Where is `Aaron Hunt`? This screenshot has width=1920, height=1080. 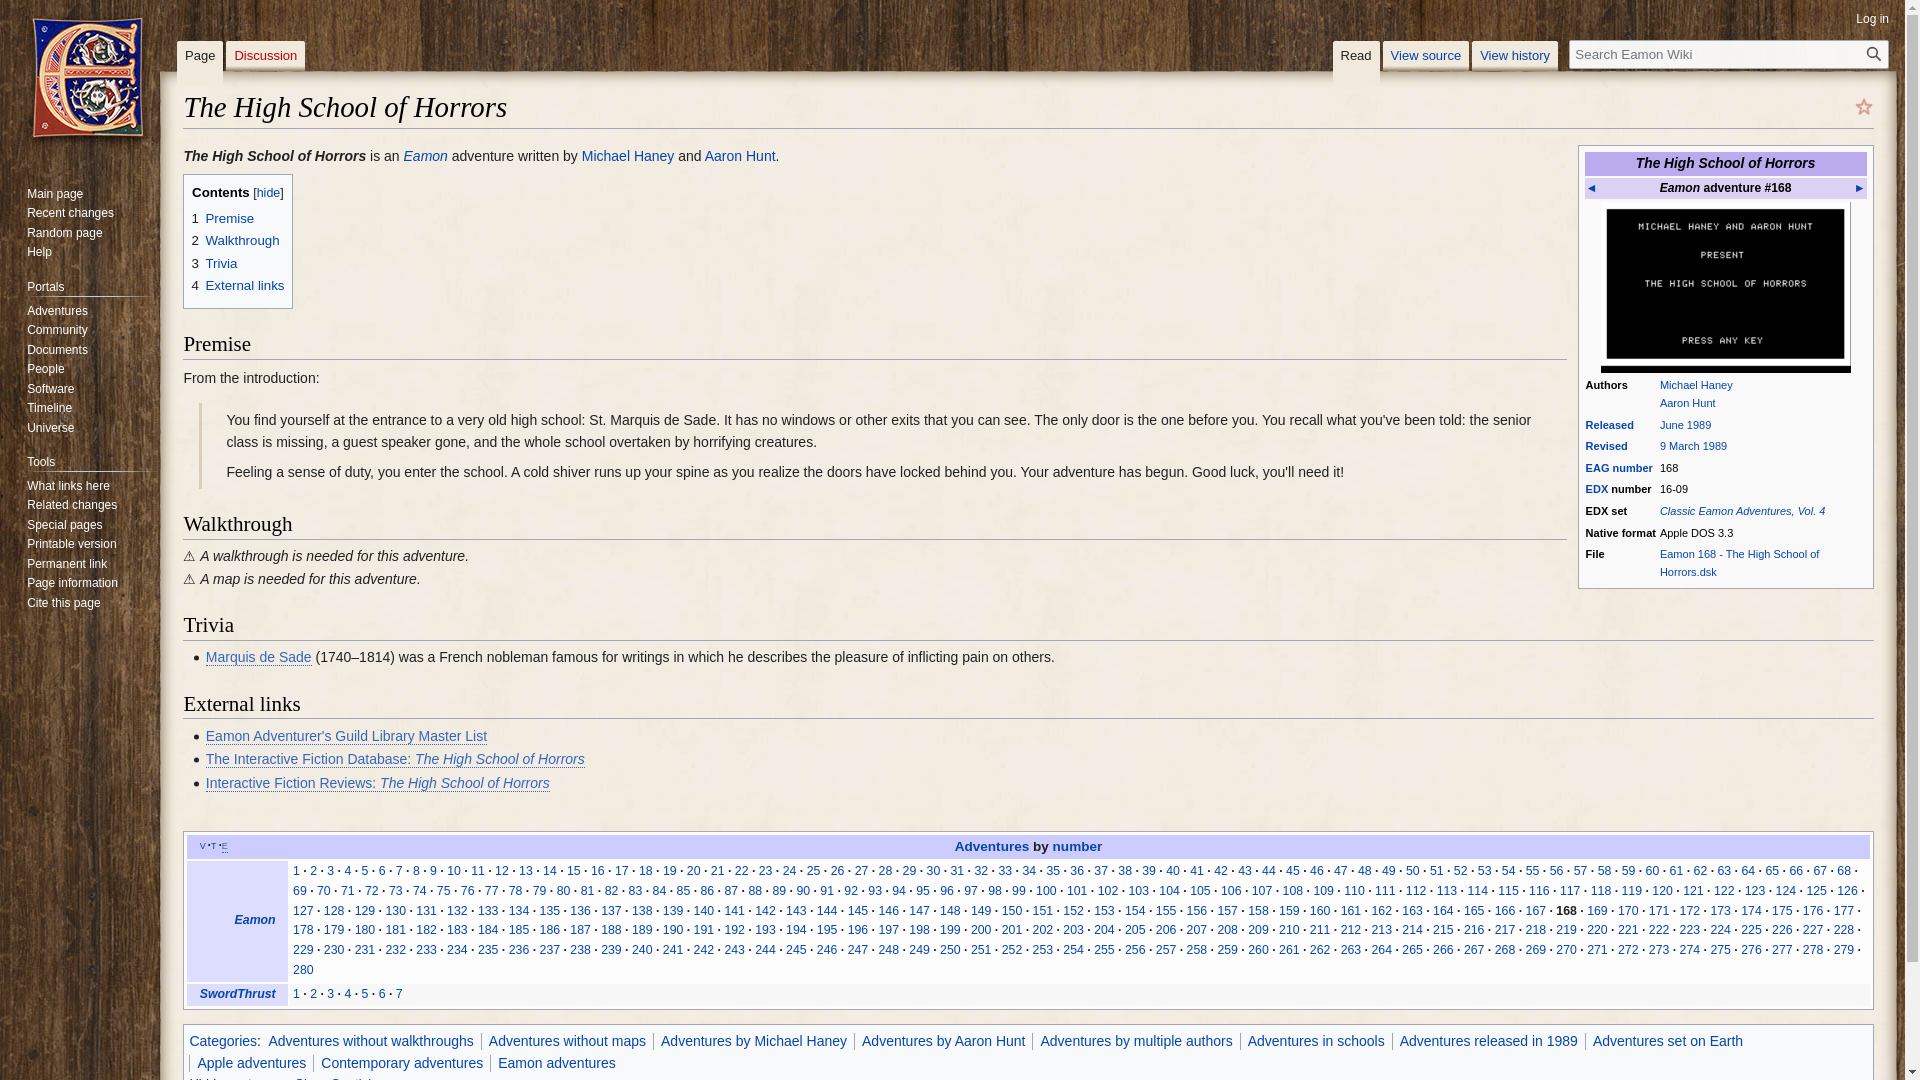 Aaron Hunt is located at coordinates (1688, 403).